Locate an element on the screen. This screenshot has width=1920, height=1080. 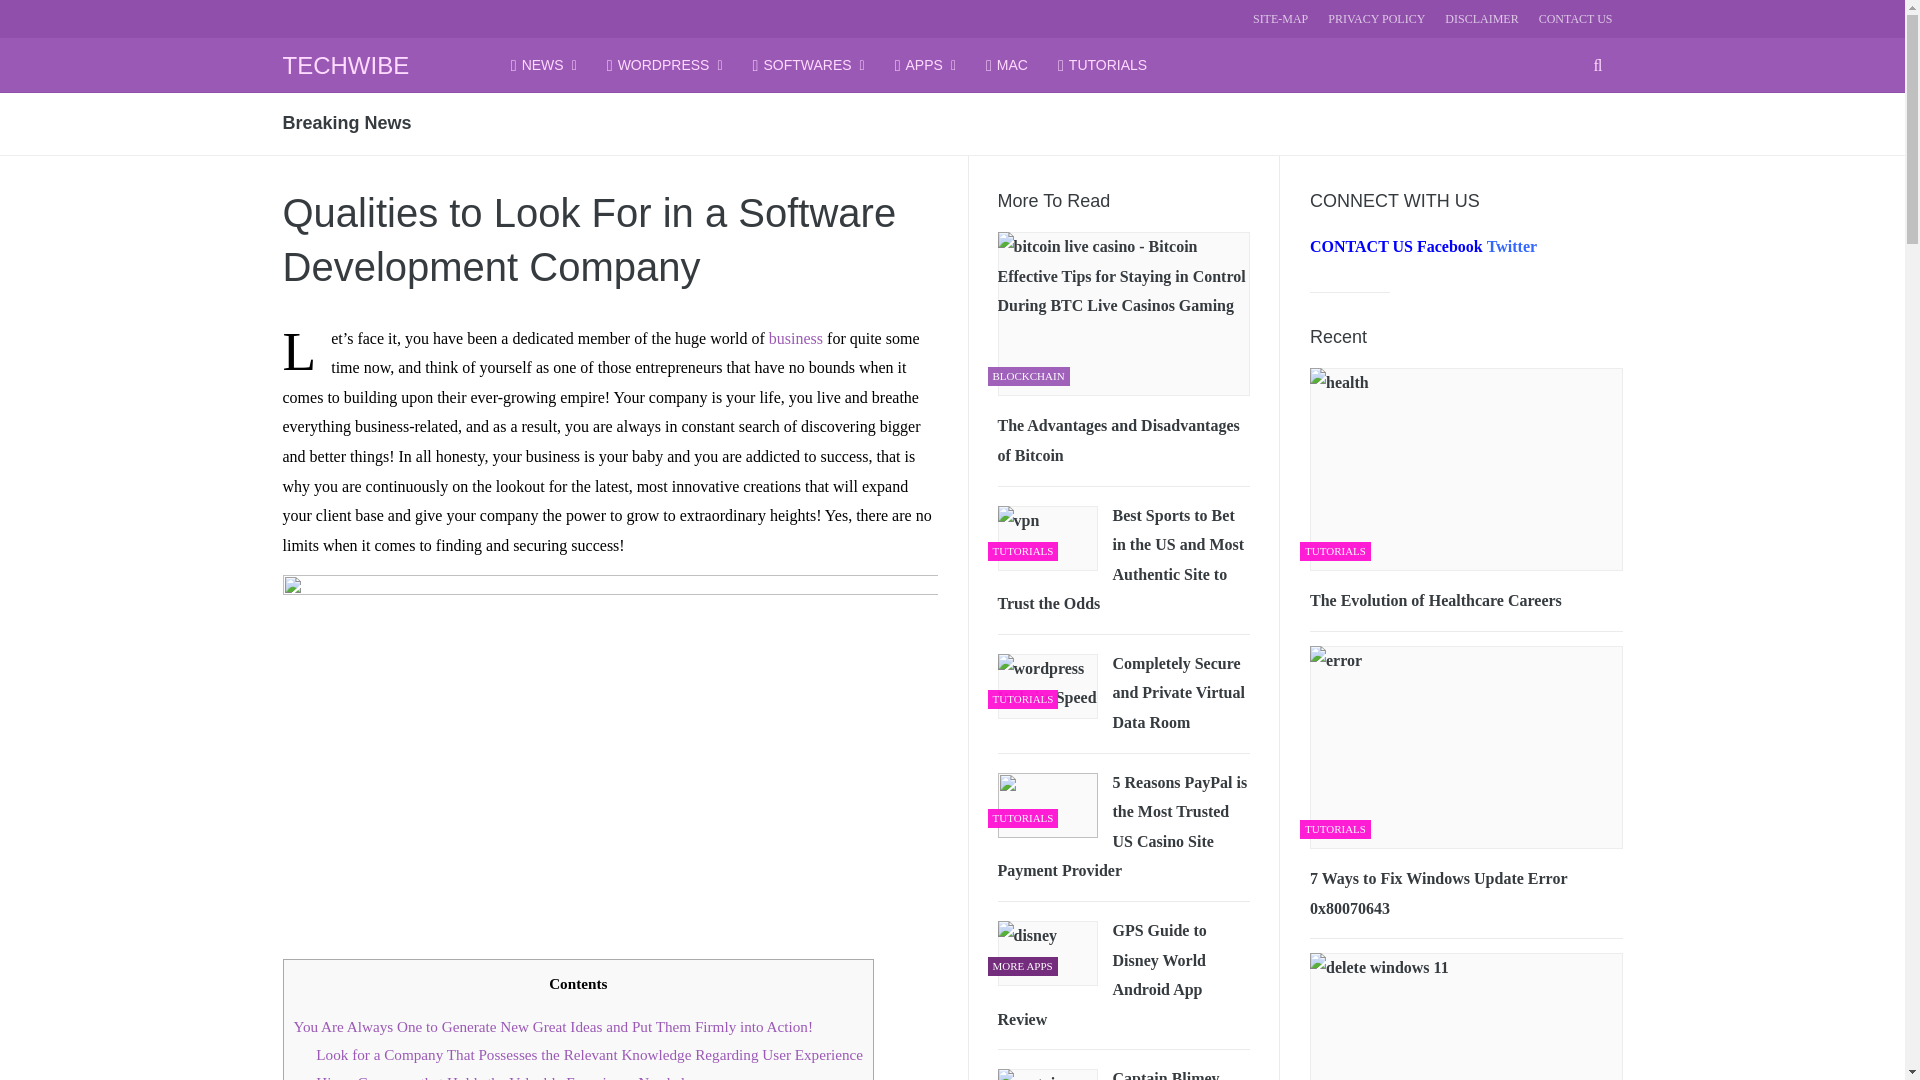
CONTACT US is located at coordinates (1576, 18).